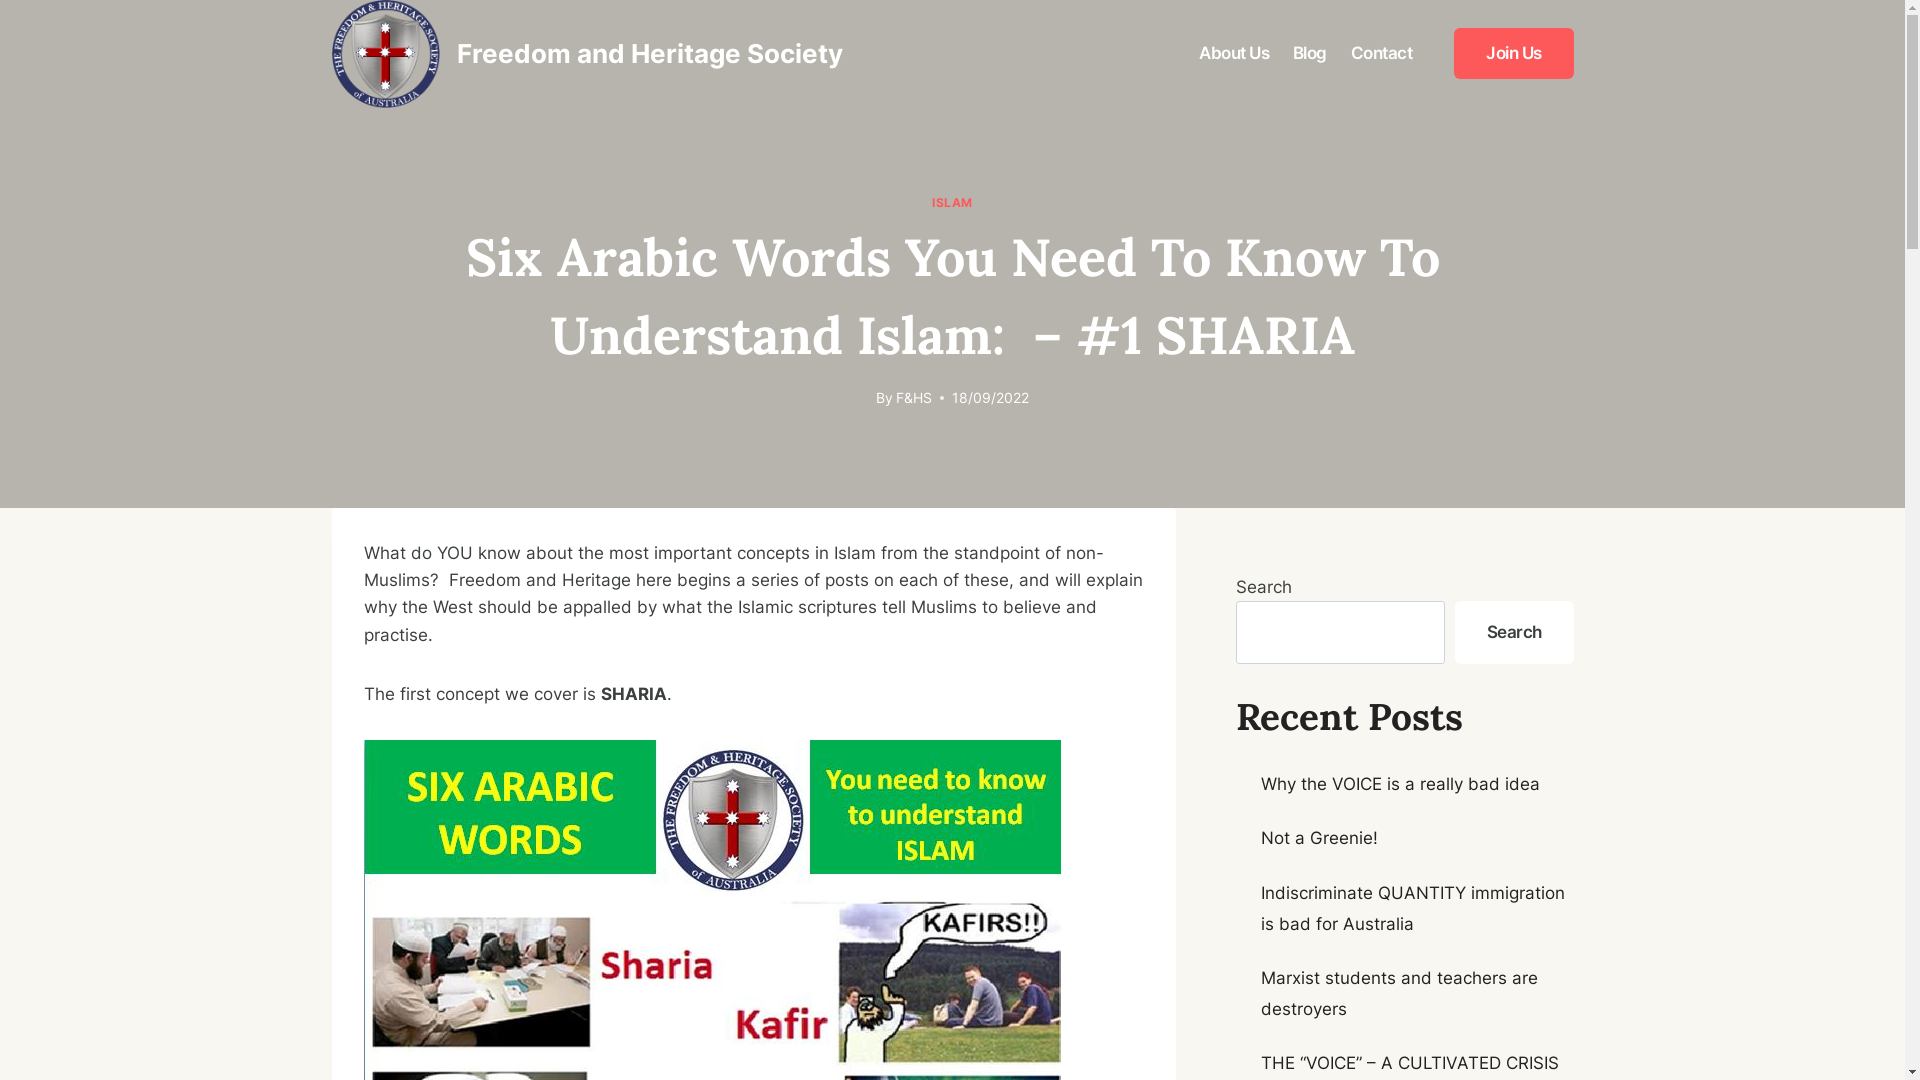 This screenshot has height=1080, width=1920. What do you see at coordinates (1310, 54) in the screenshot?
I see `Blog` at bounding box center [1310, 54].